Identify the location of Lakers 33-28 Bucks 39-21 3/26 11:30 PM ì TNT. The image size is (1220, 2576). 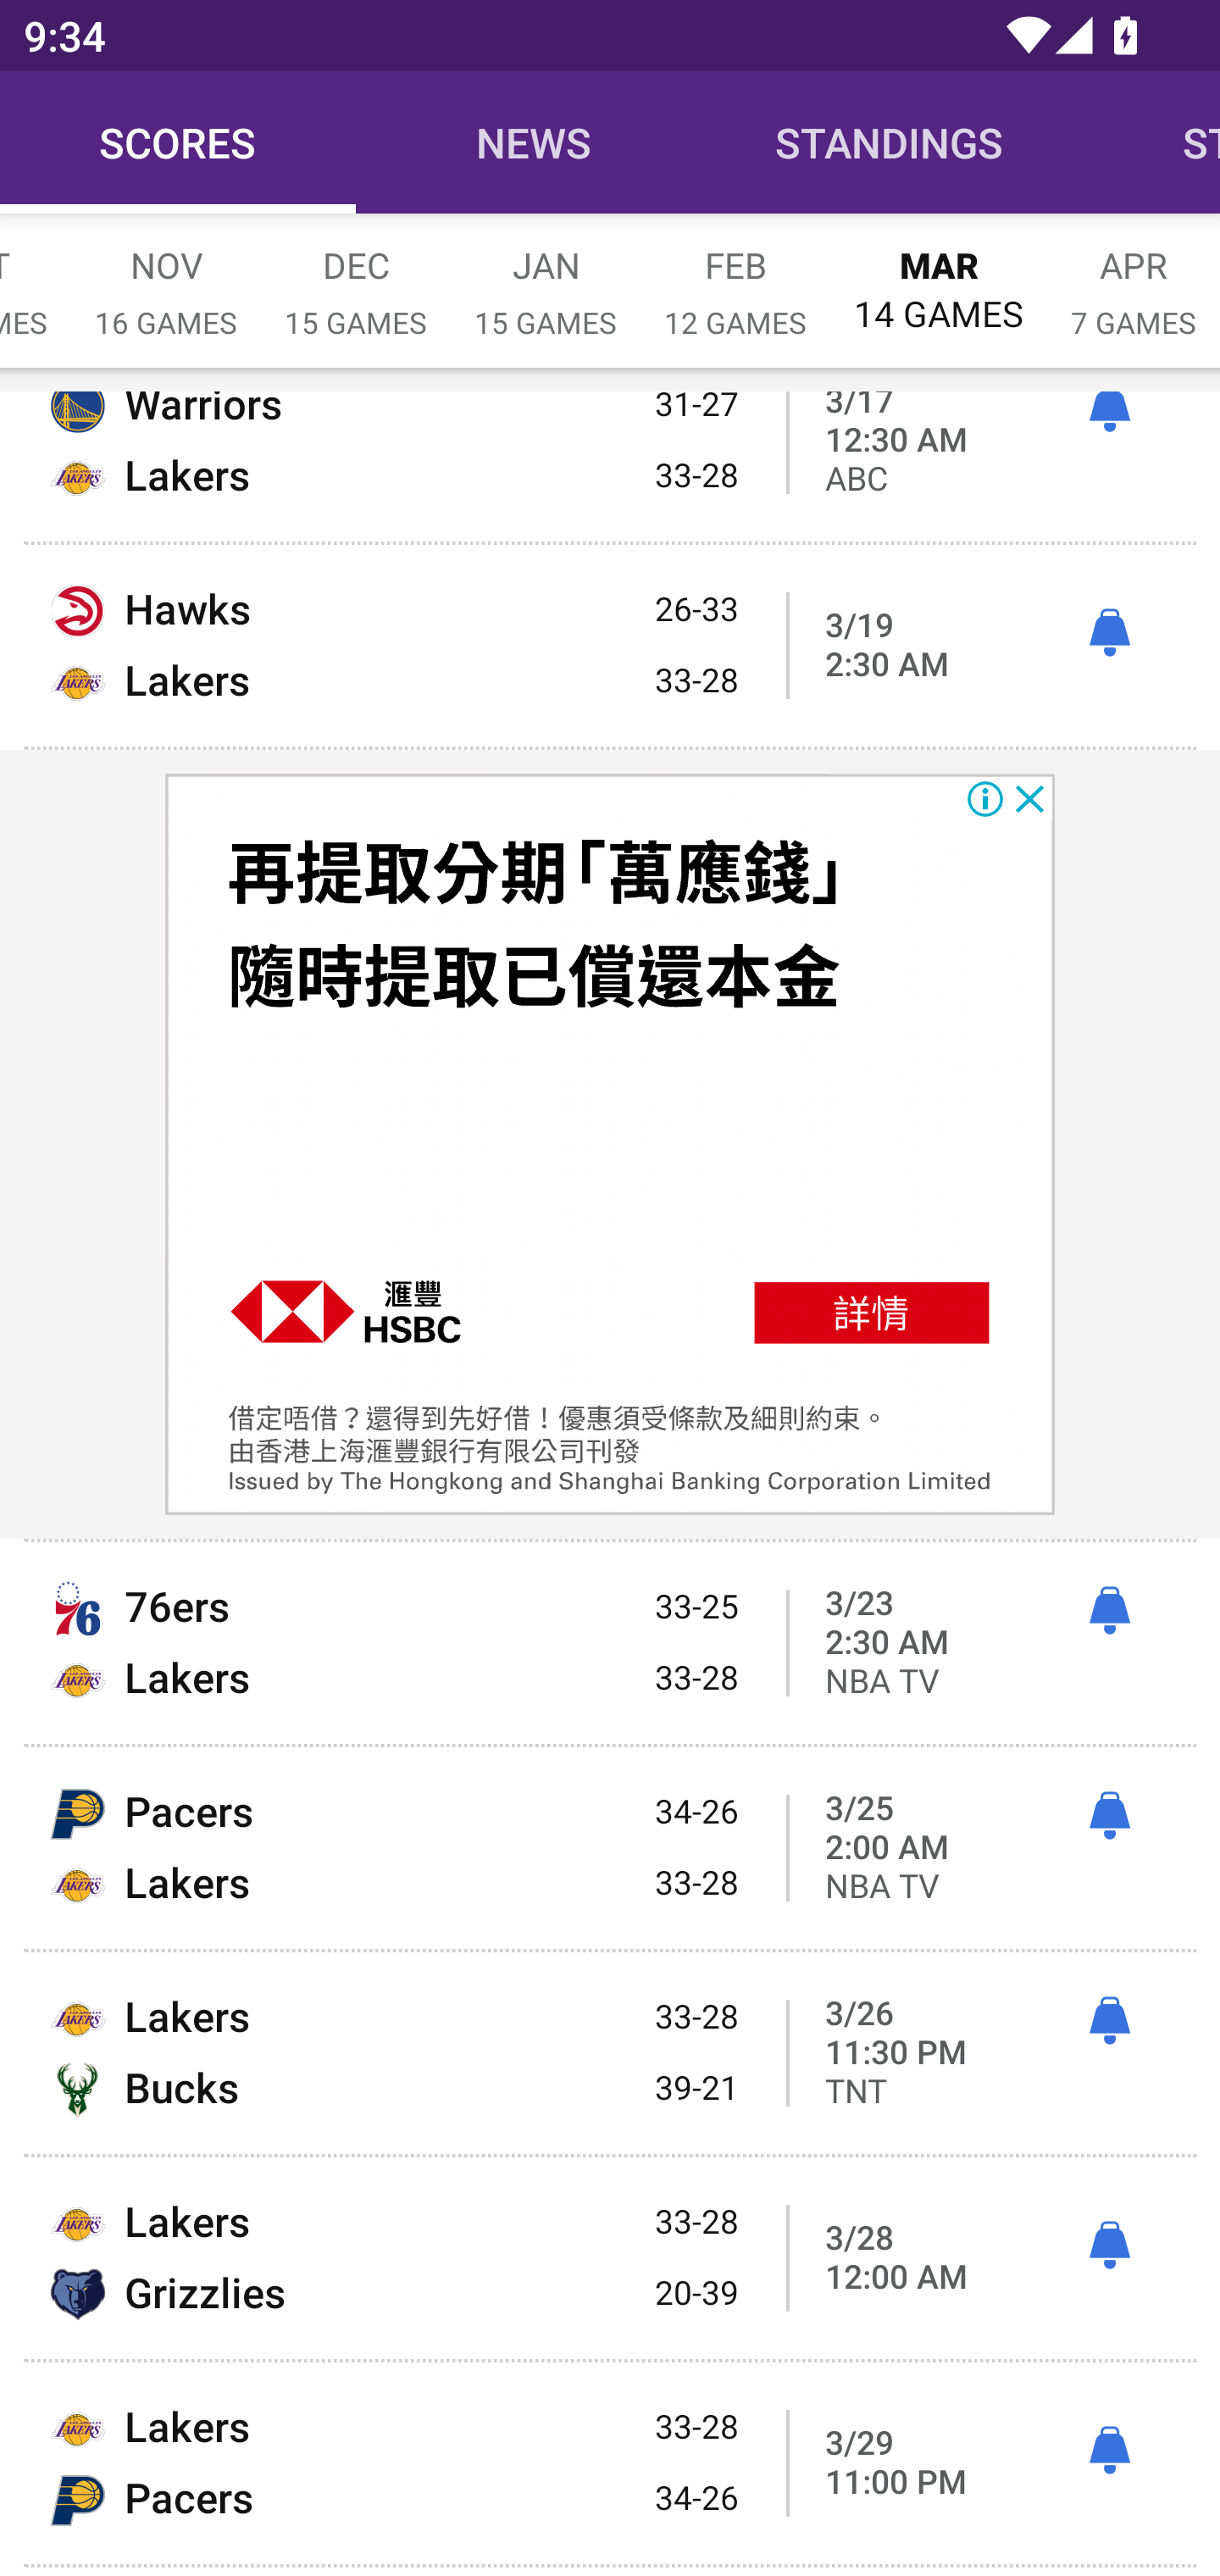
(610, 2052).